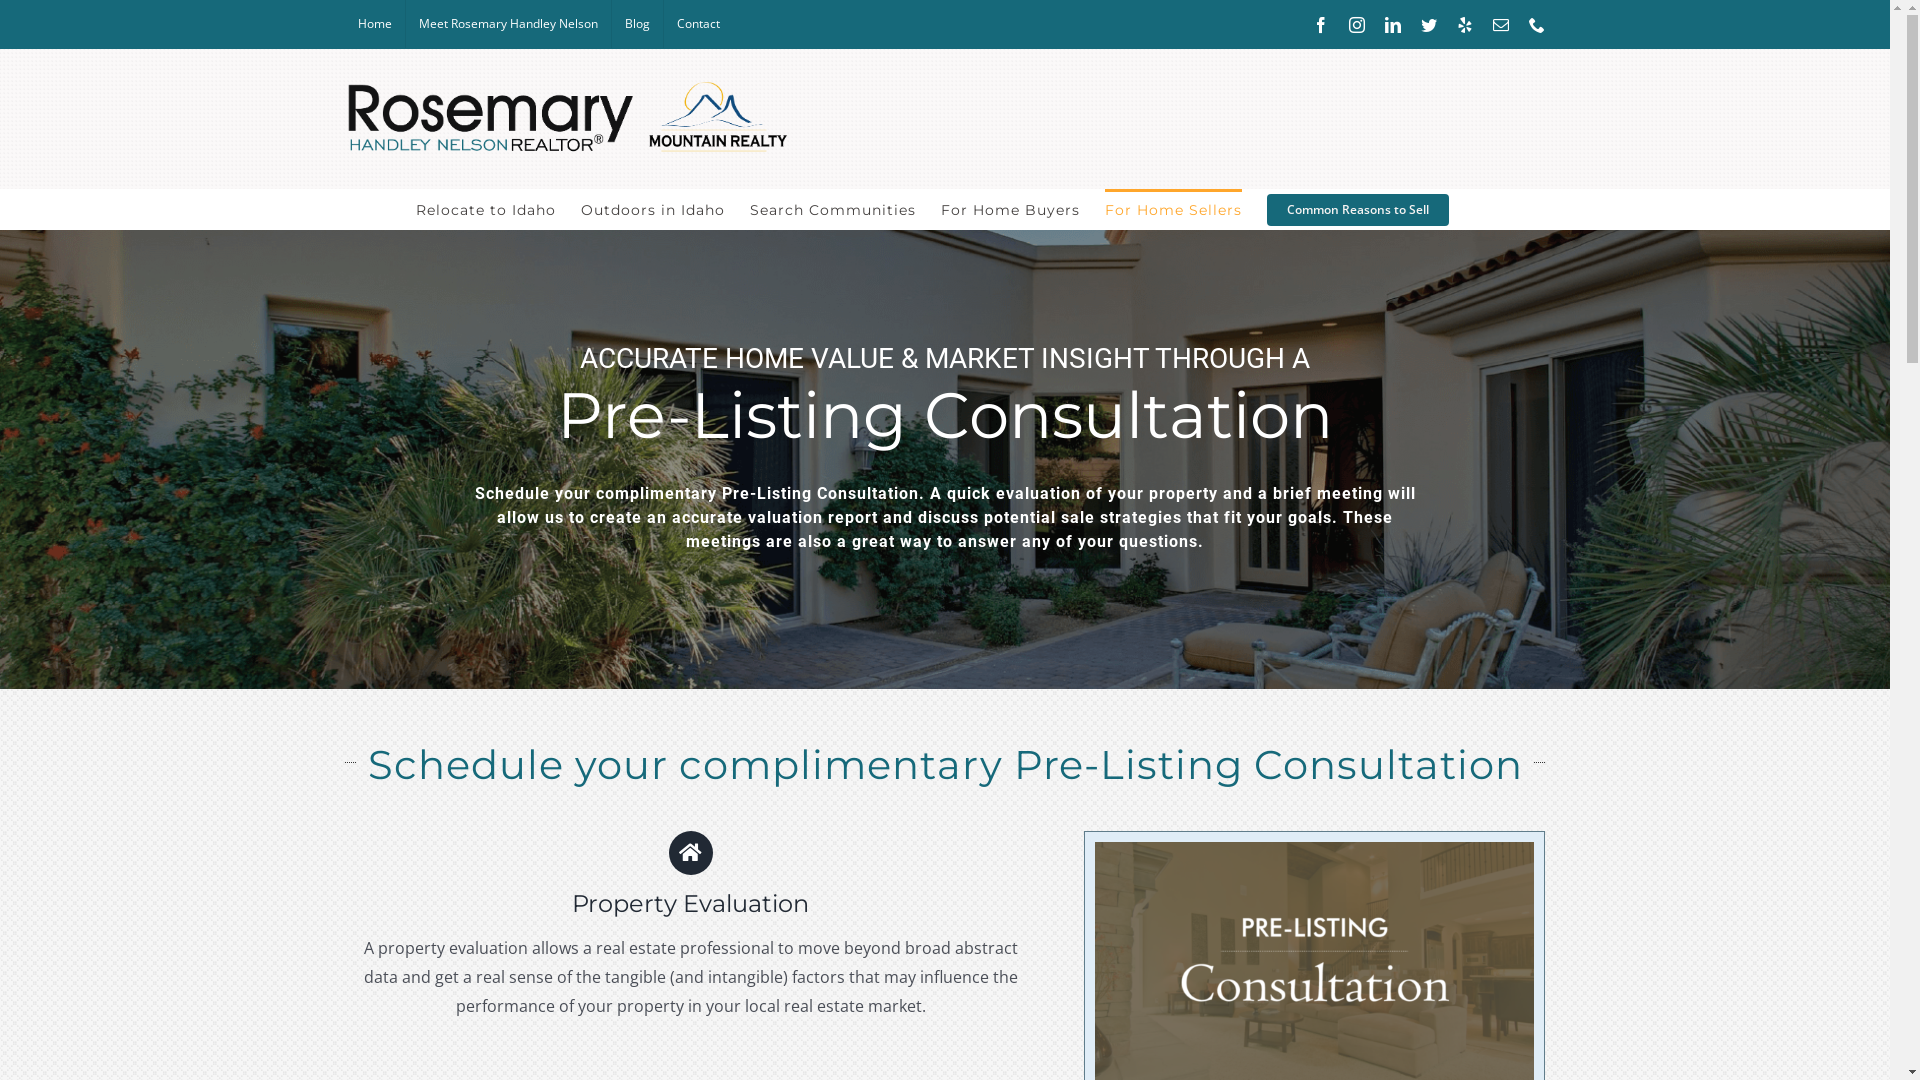 The width and height of the screenshot is (1920, 1080). What do you see at coordinates (1357, 24) in the screenshot?
I see `Instagram` at bounding box center [1357, 24].